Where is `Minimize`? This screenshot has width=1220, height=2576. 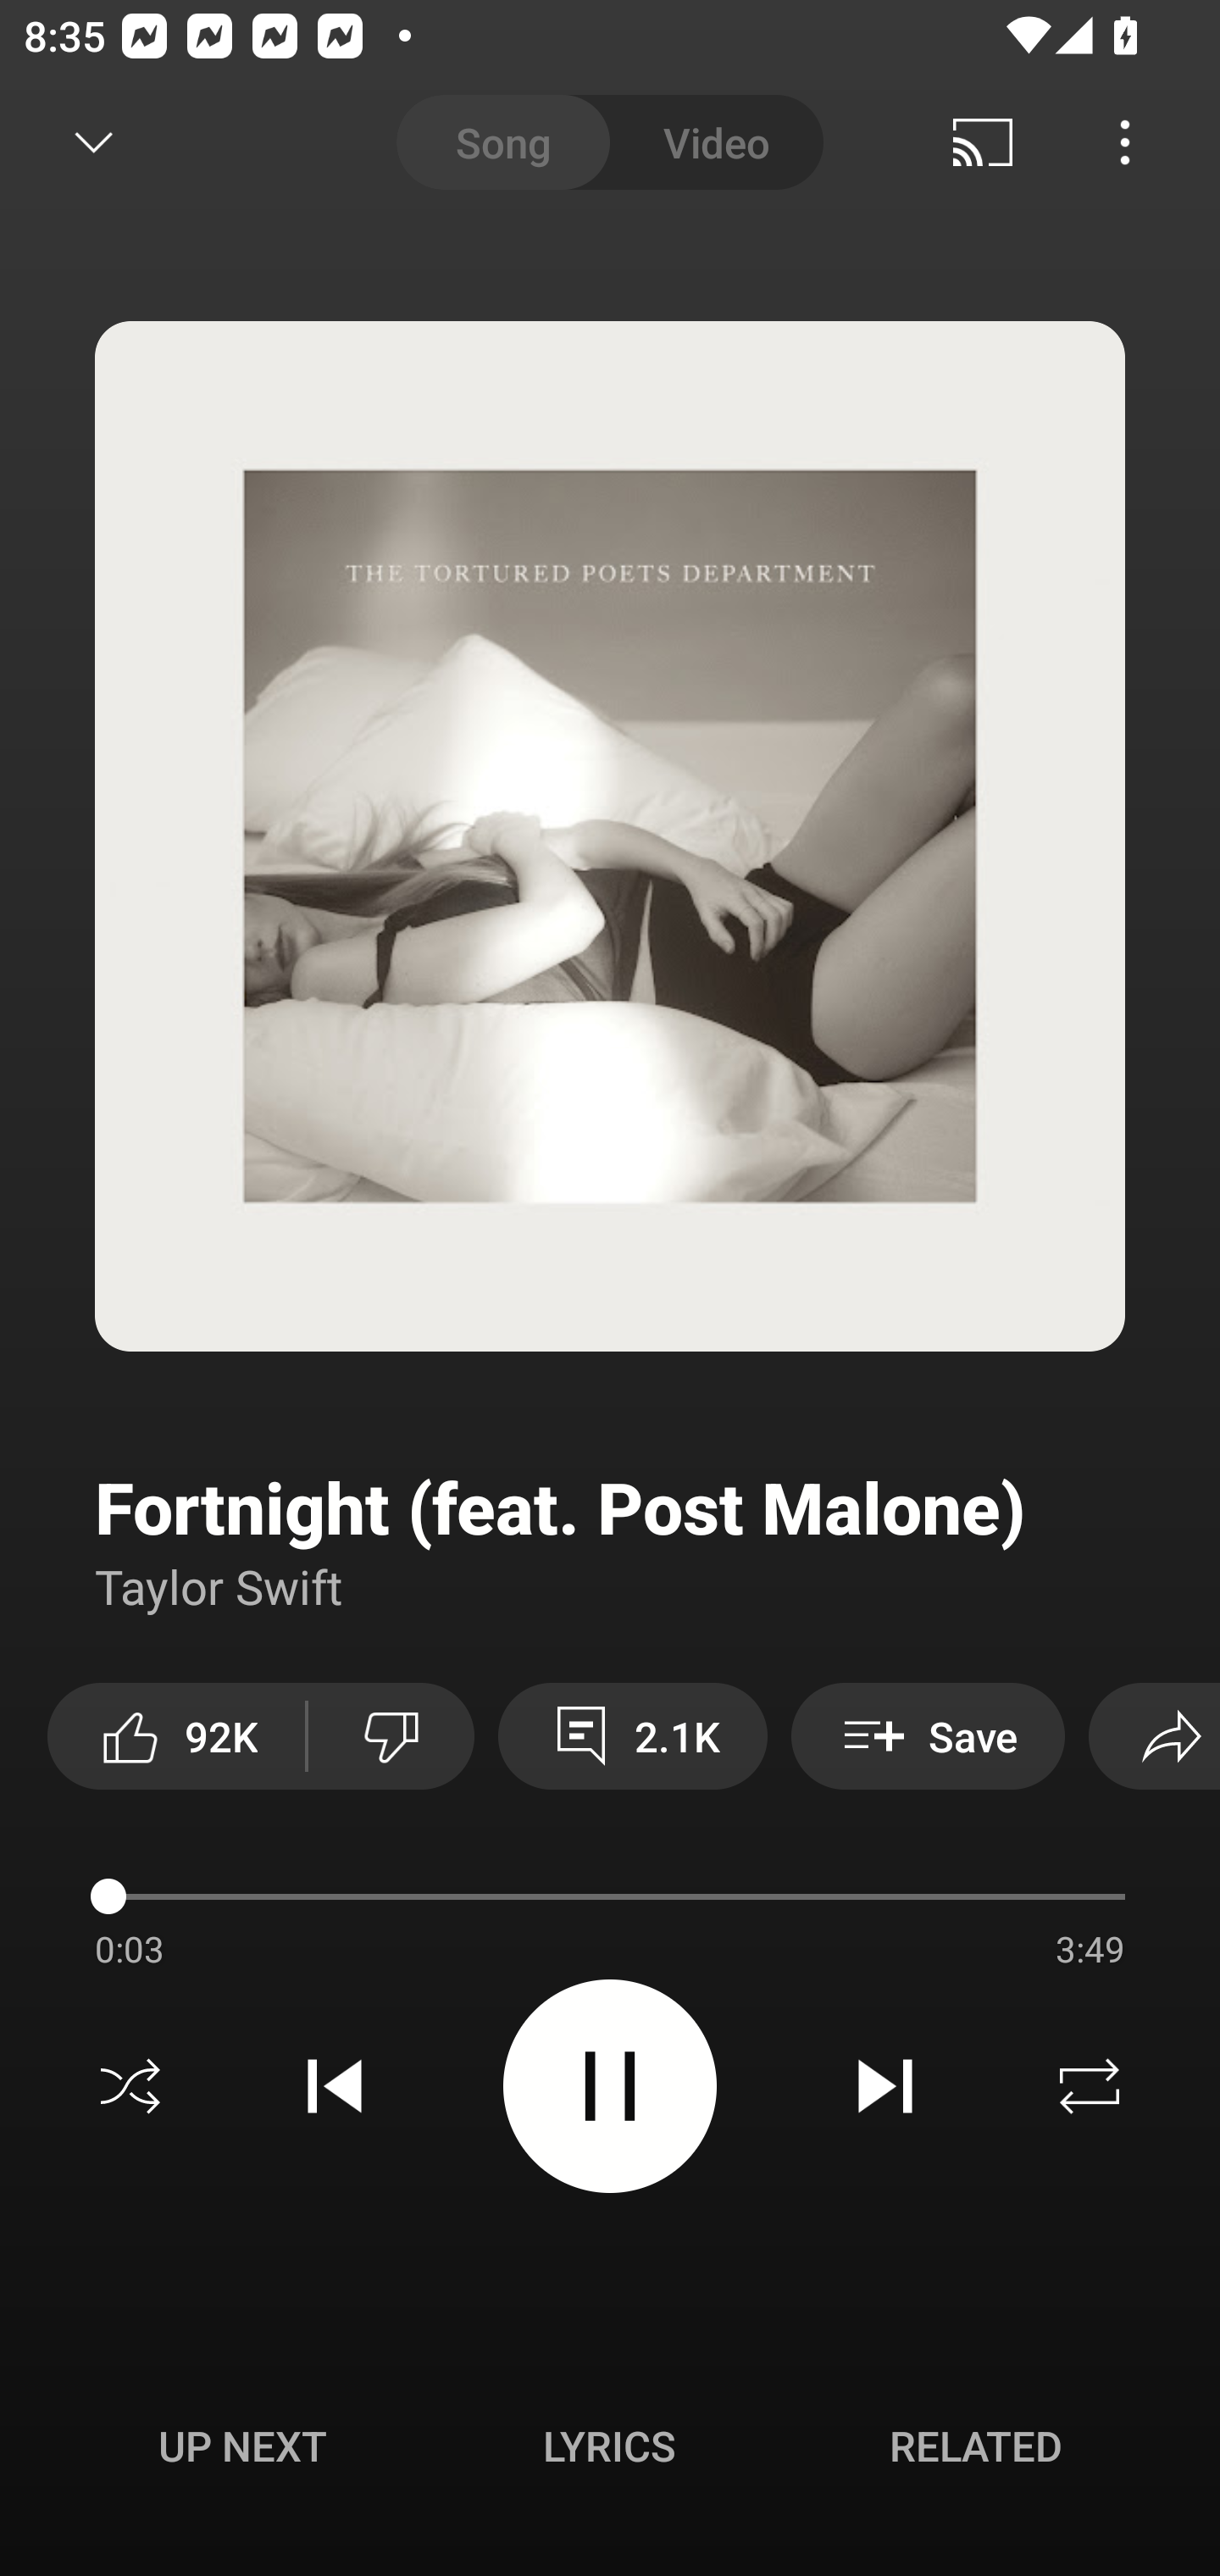
Minimize is located at coordinates (94, 142).